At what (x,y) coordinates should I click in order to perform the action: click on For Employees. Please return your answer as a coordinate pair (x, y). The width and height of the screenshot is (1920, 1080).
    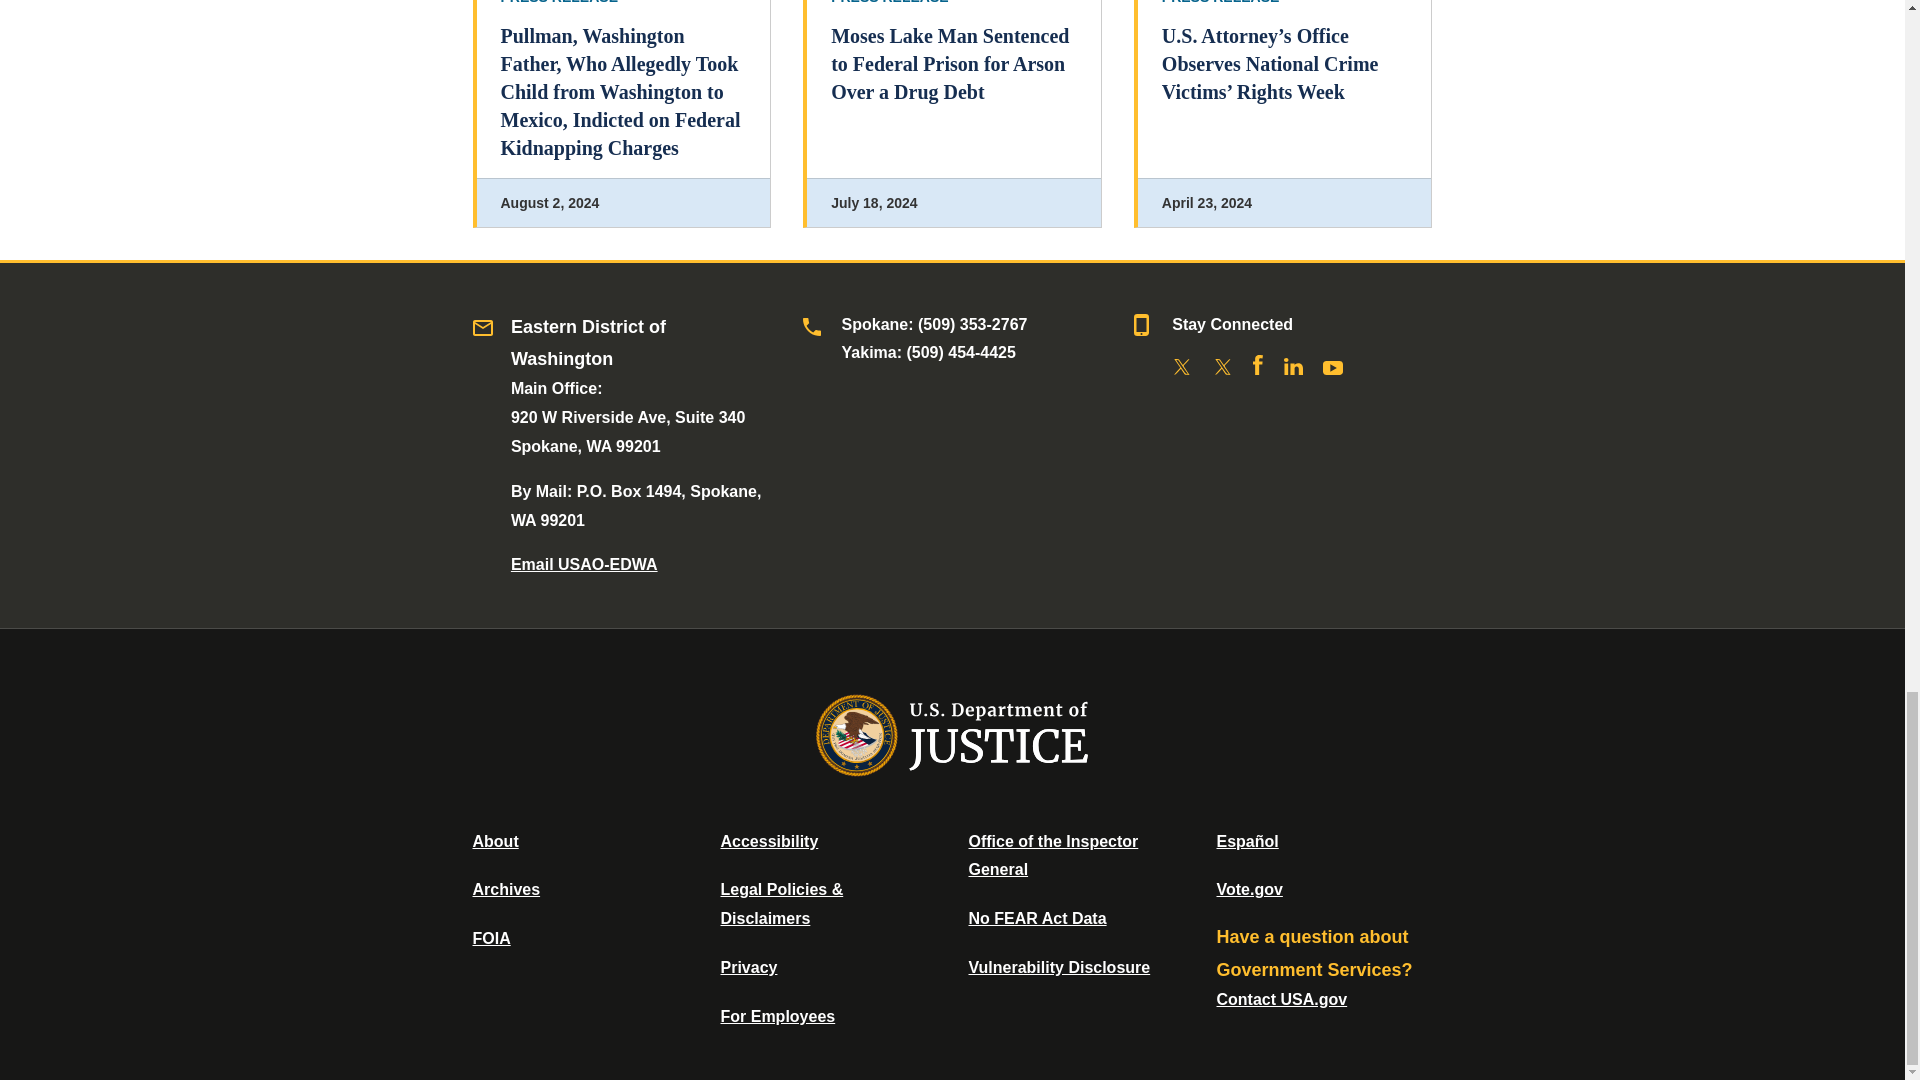
    Looking at the image, I should click on (778, 1016).